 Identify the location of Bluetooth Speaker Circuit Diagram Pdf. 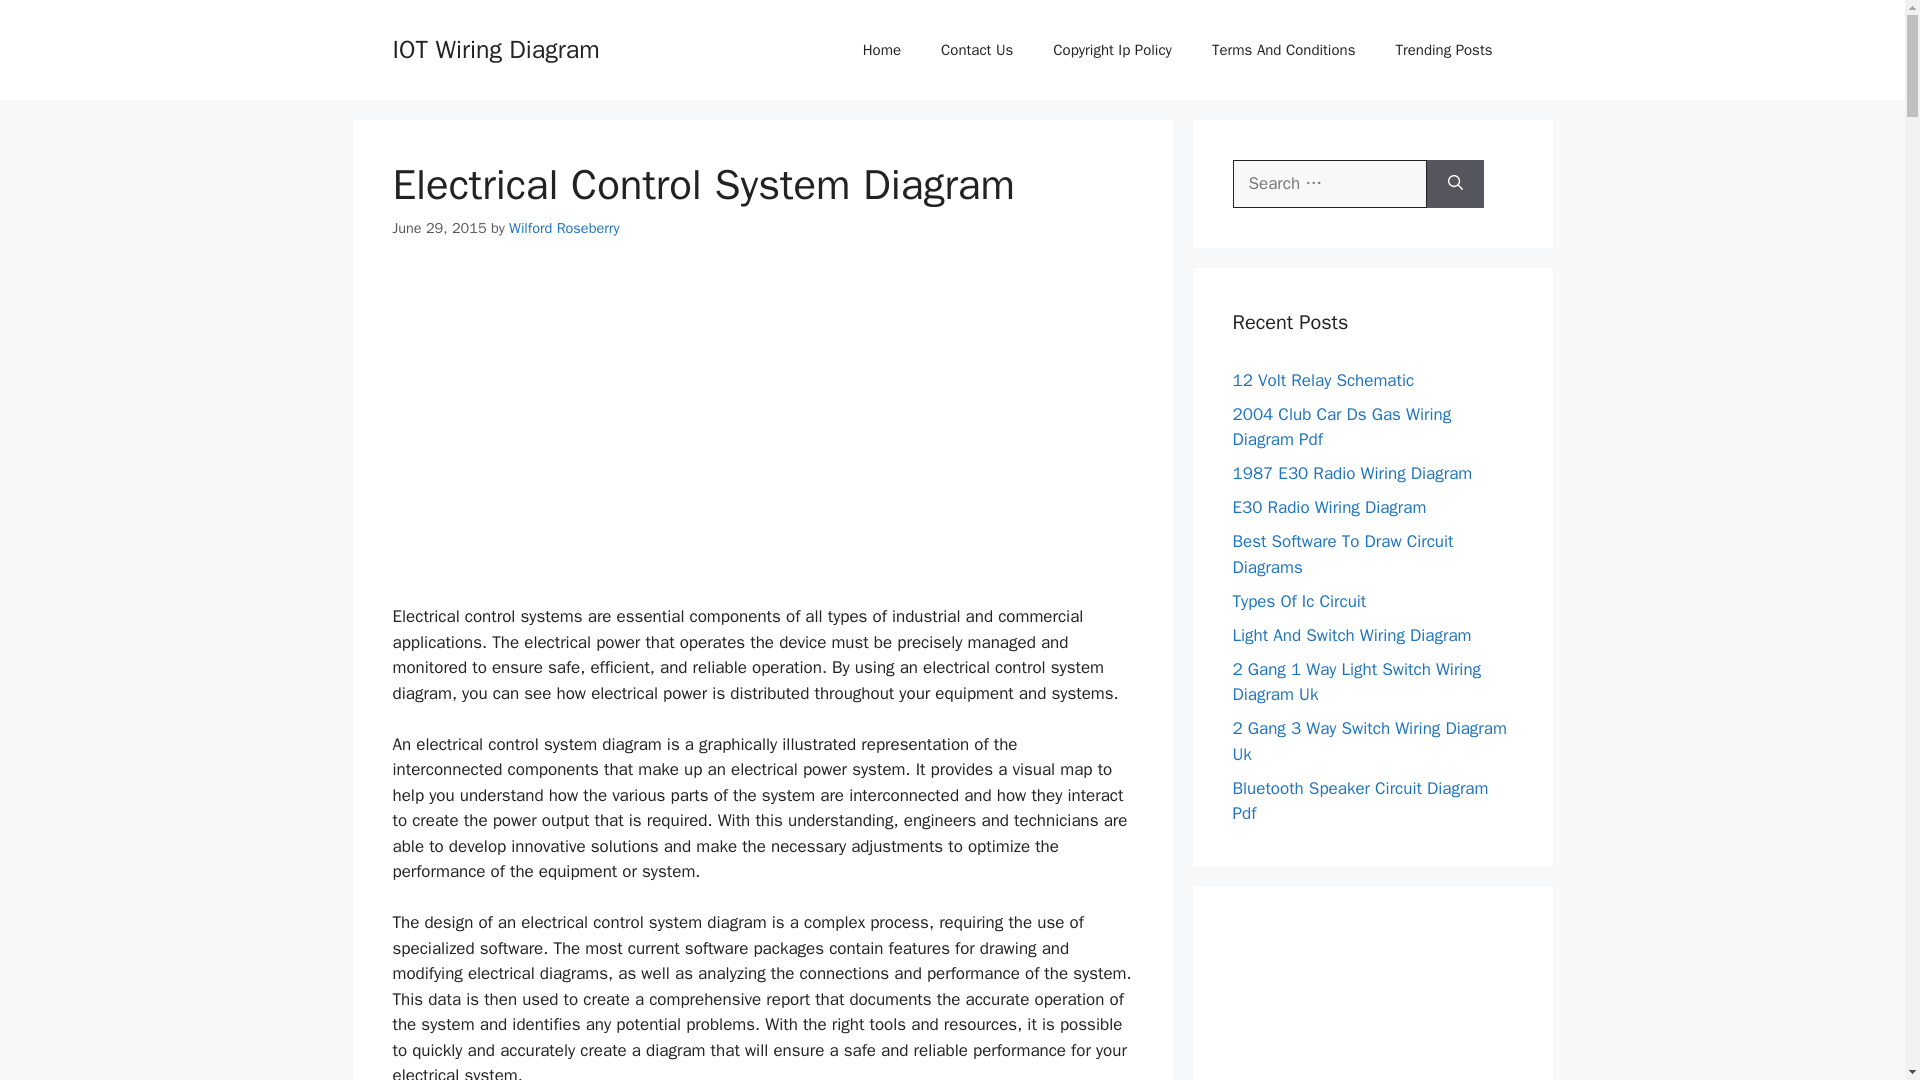
(1360, 801).